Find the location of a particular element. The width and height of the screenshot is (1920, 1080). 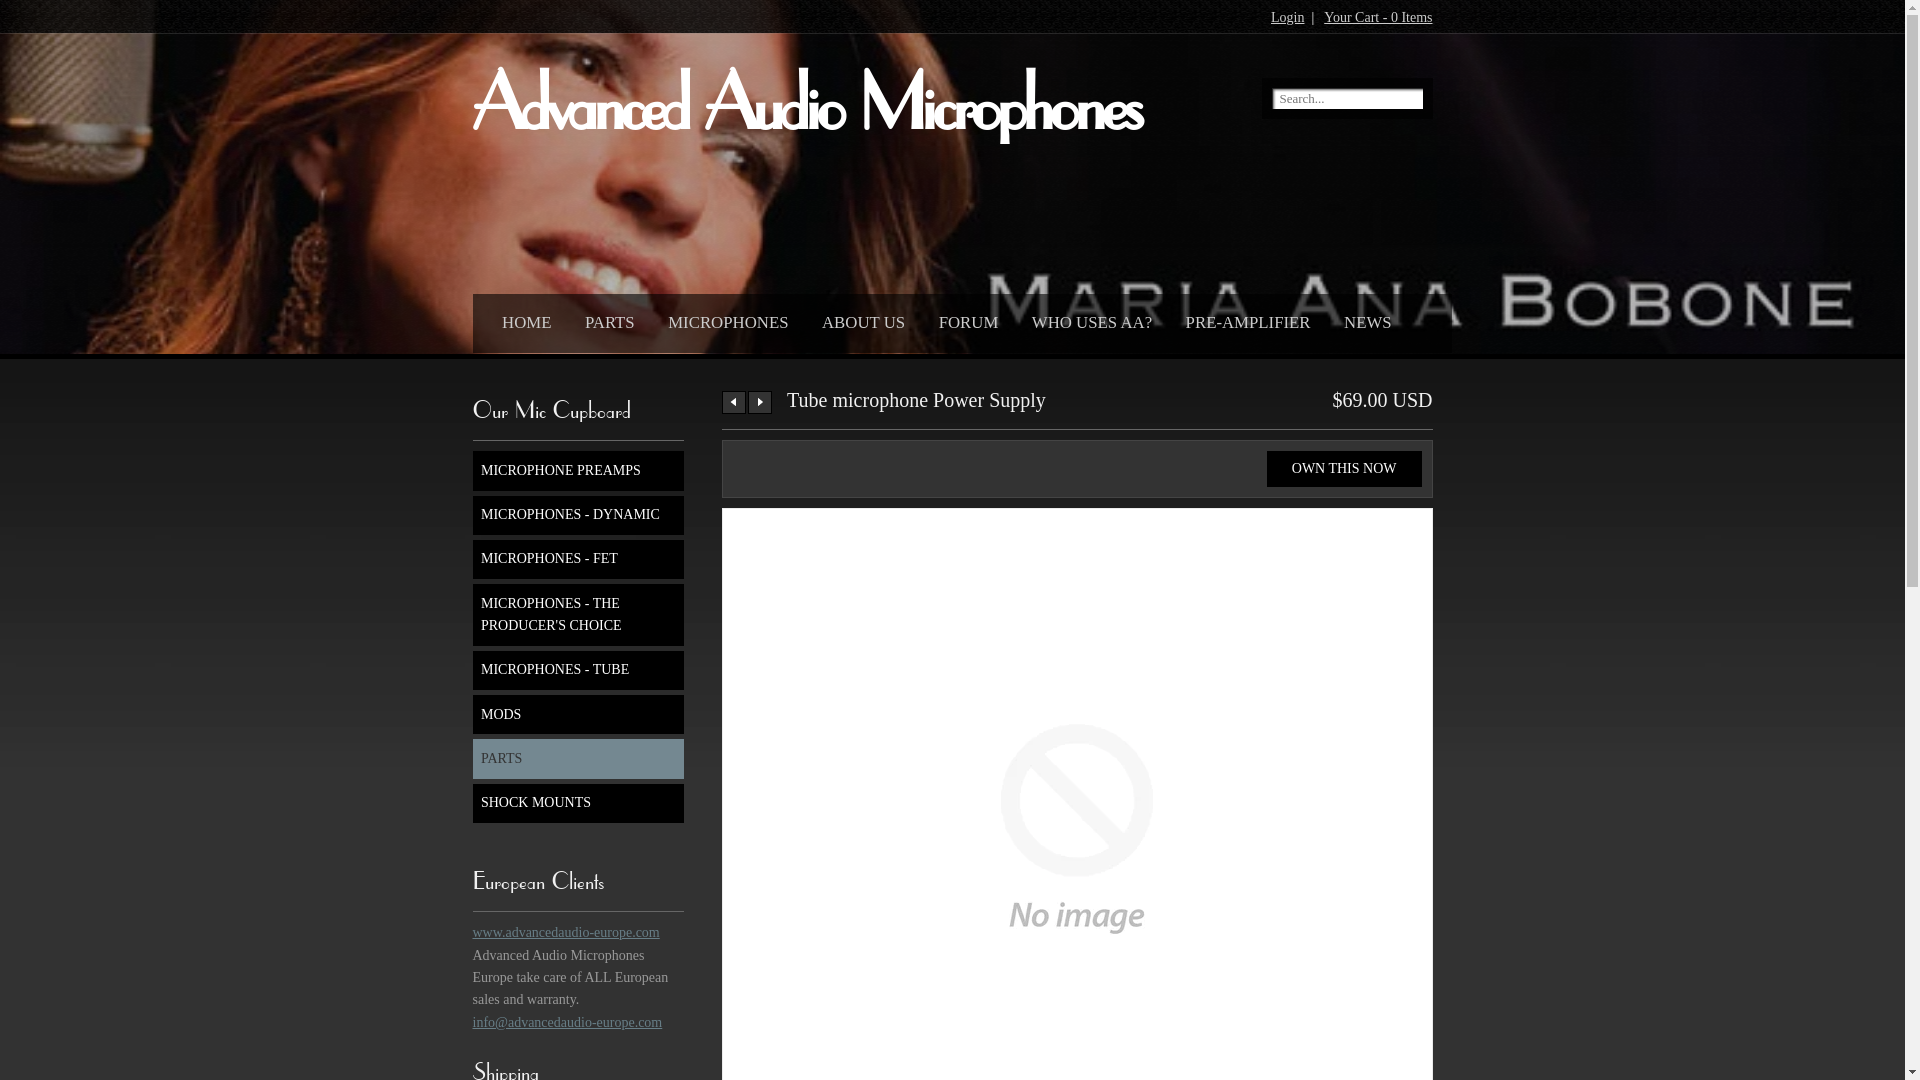

WHO USES AA? is located at coordinates (1087, 320).